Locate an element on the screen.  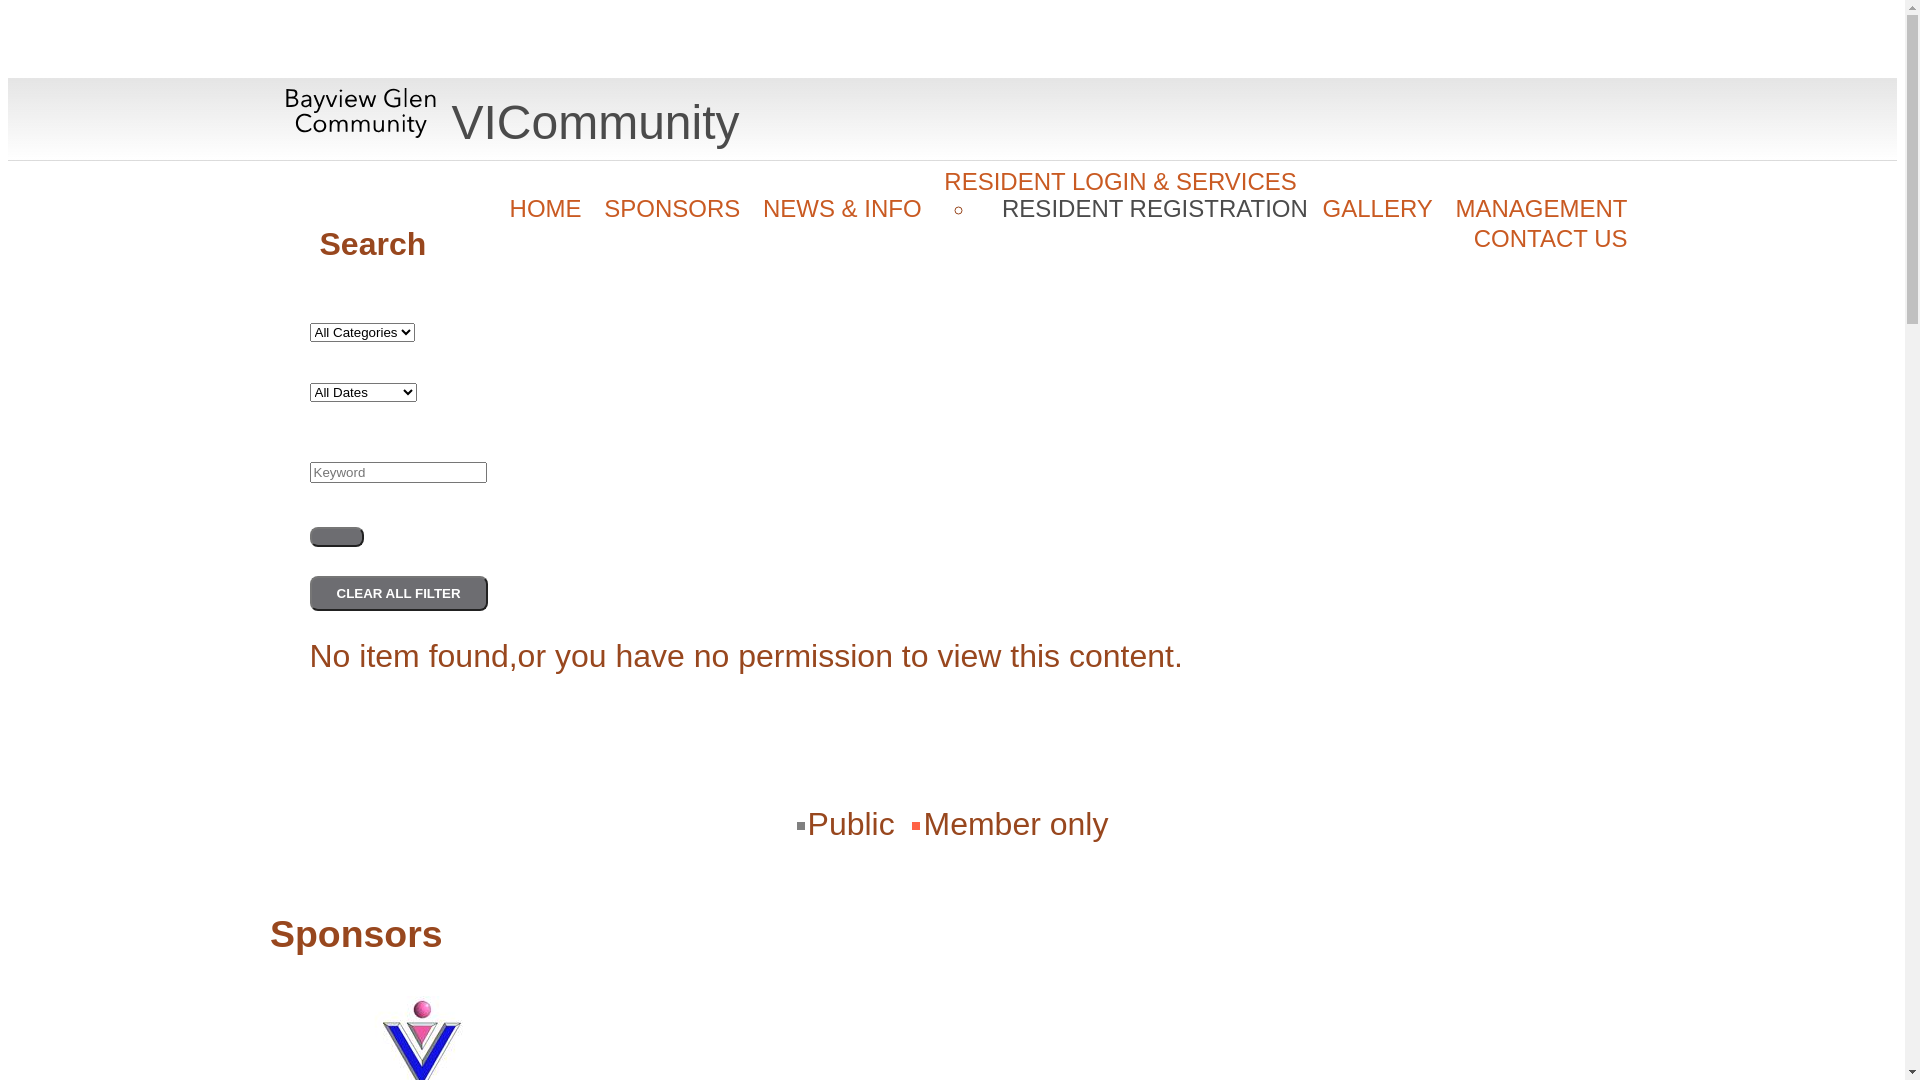
Search is located at coordinates (55, 18).